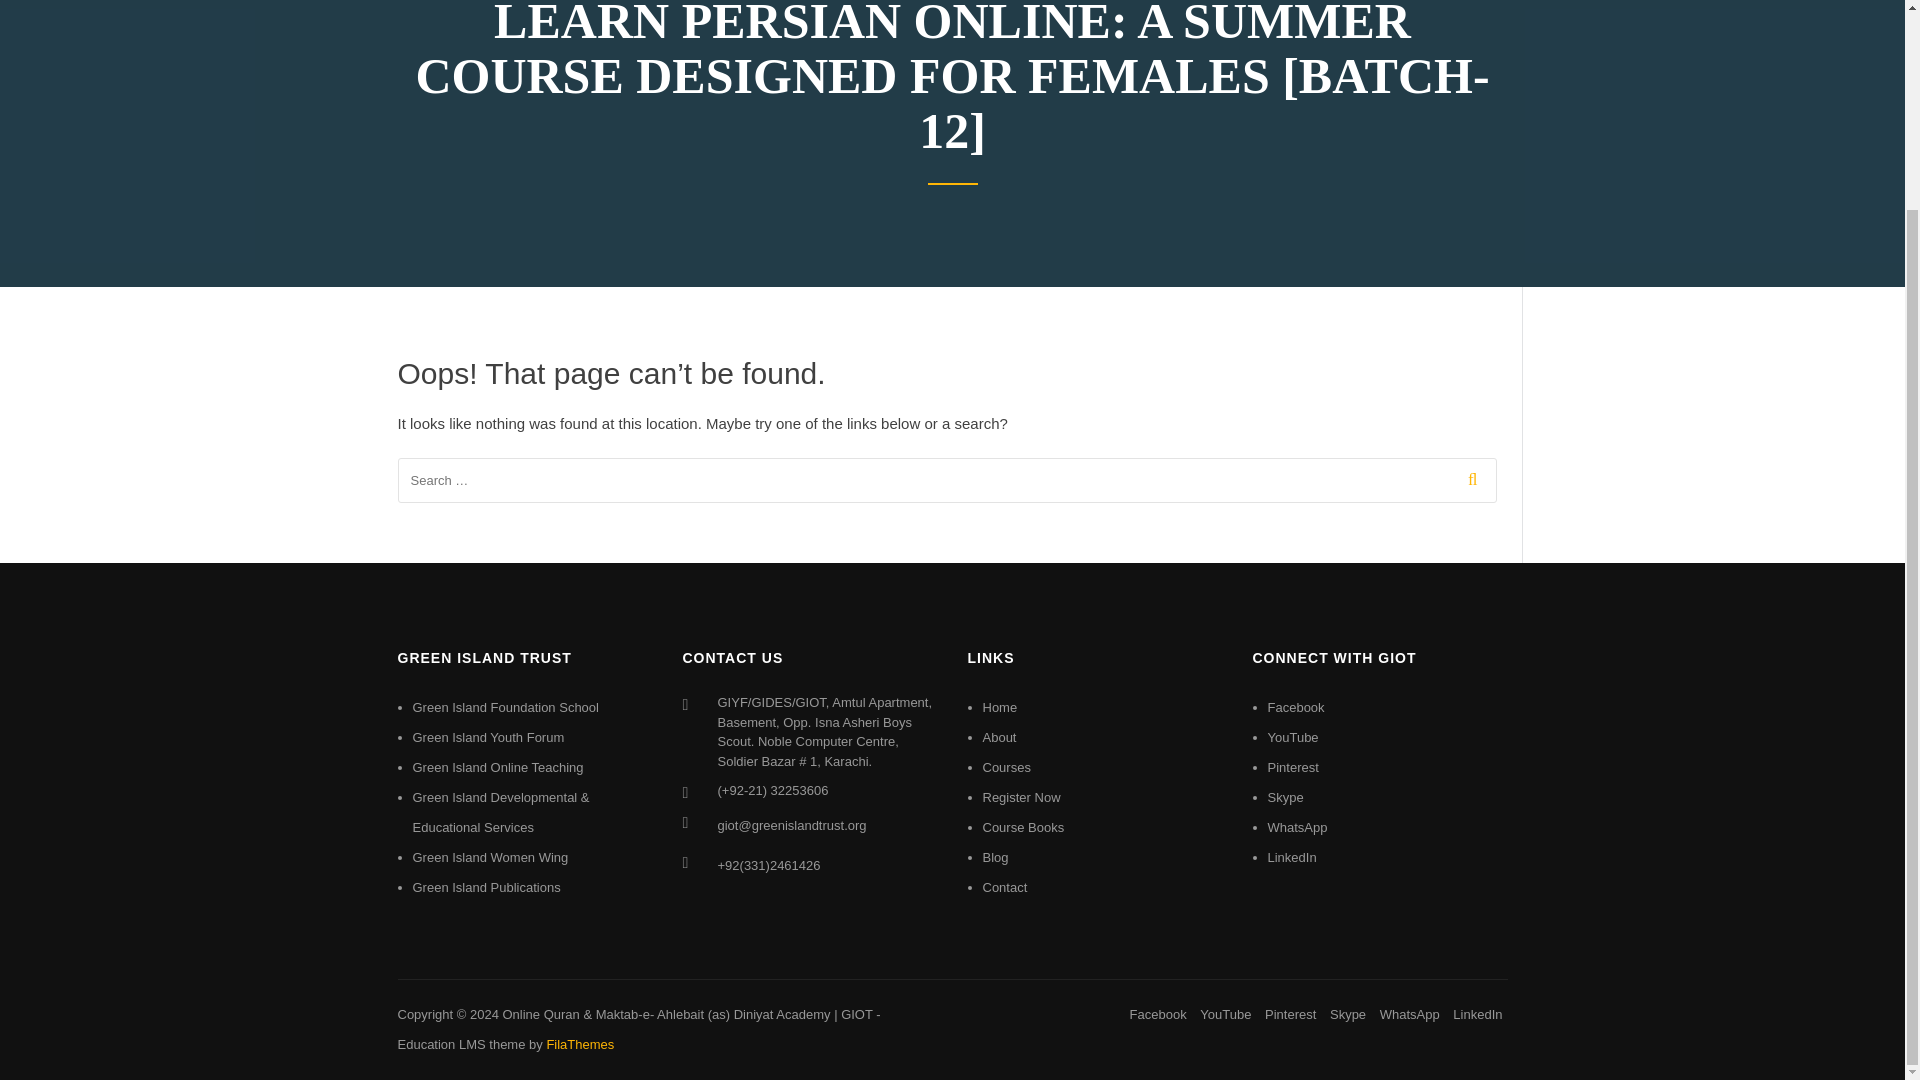  Describe the element at coordinates (1004, 888) in the screenshot. I see `Contact` at that location.